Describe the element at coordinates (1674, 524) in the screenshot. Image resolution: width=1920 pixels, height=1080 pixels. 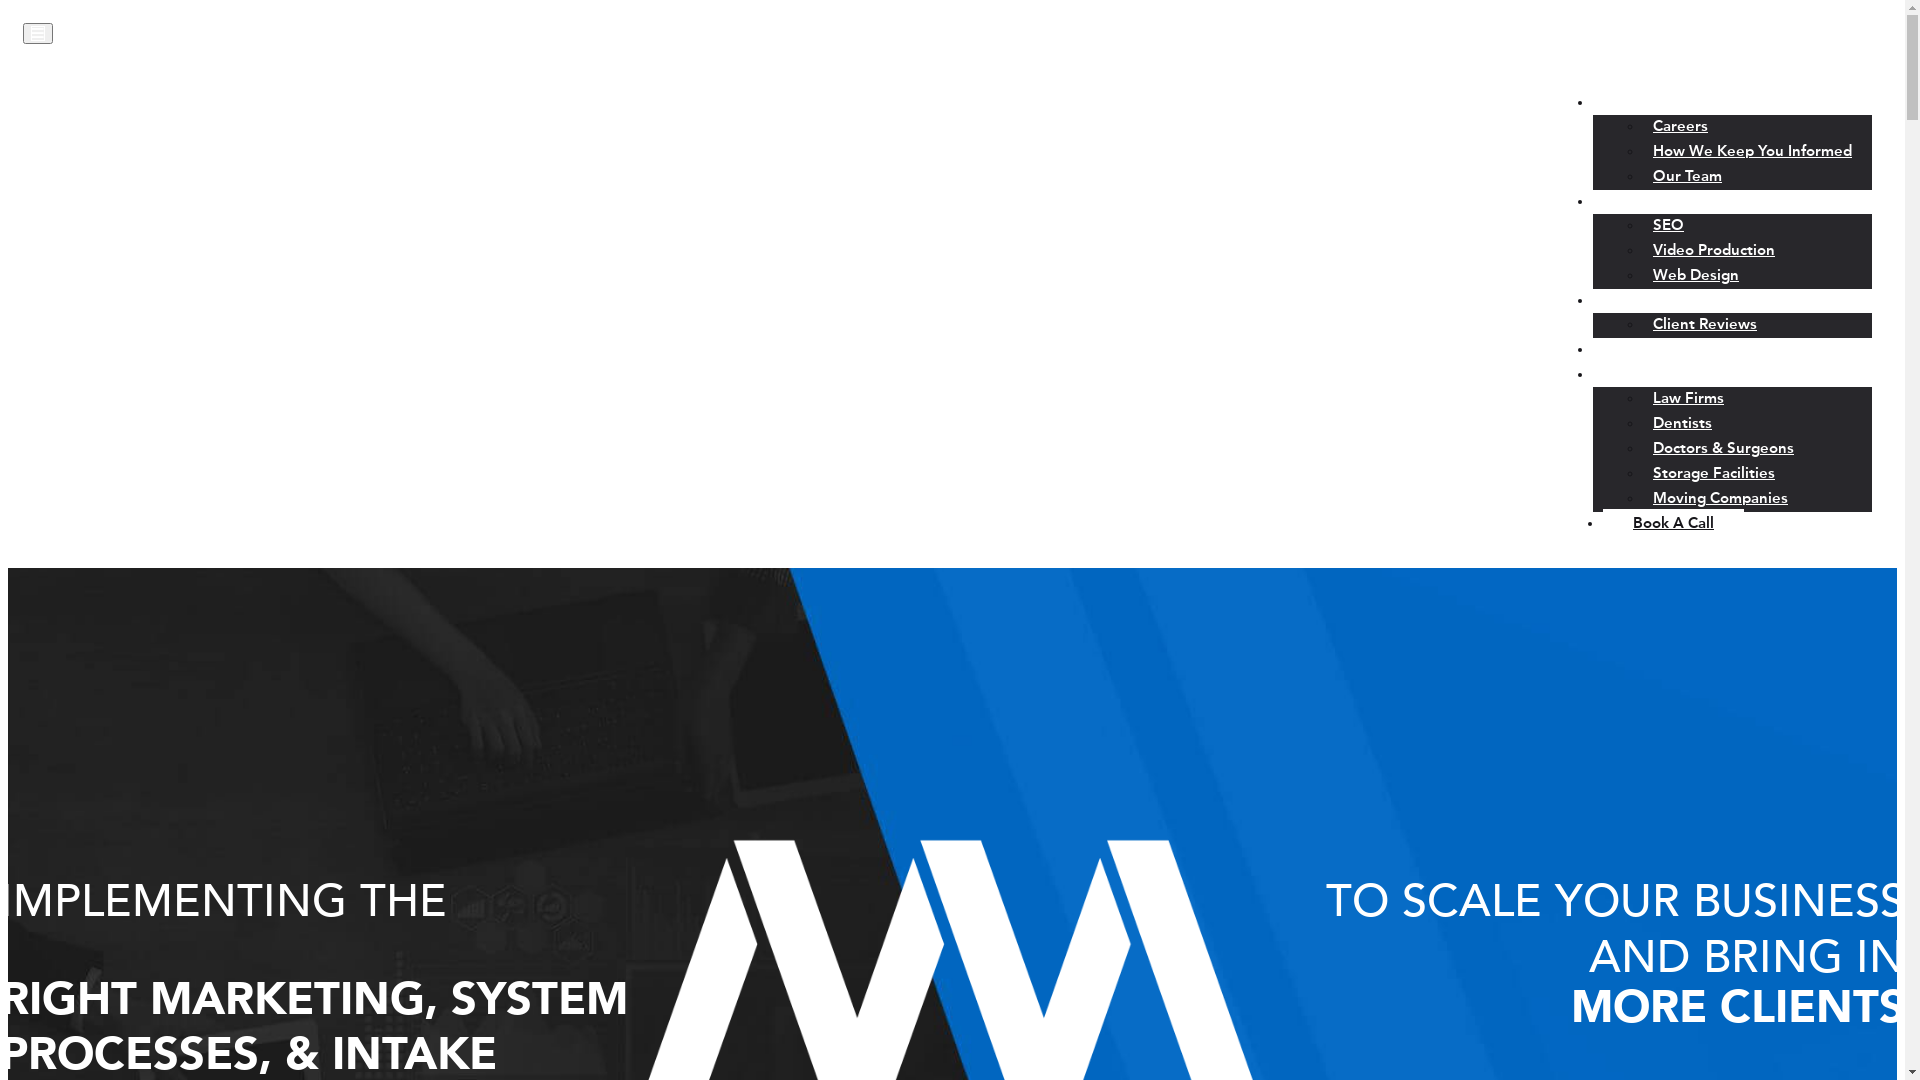
I see `Book A Call` at that location.